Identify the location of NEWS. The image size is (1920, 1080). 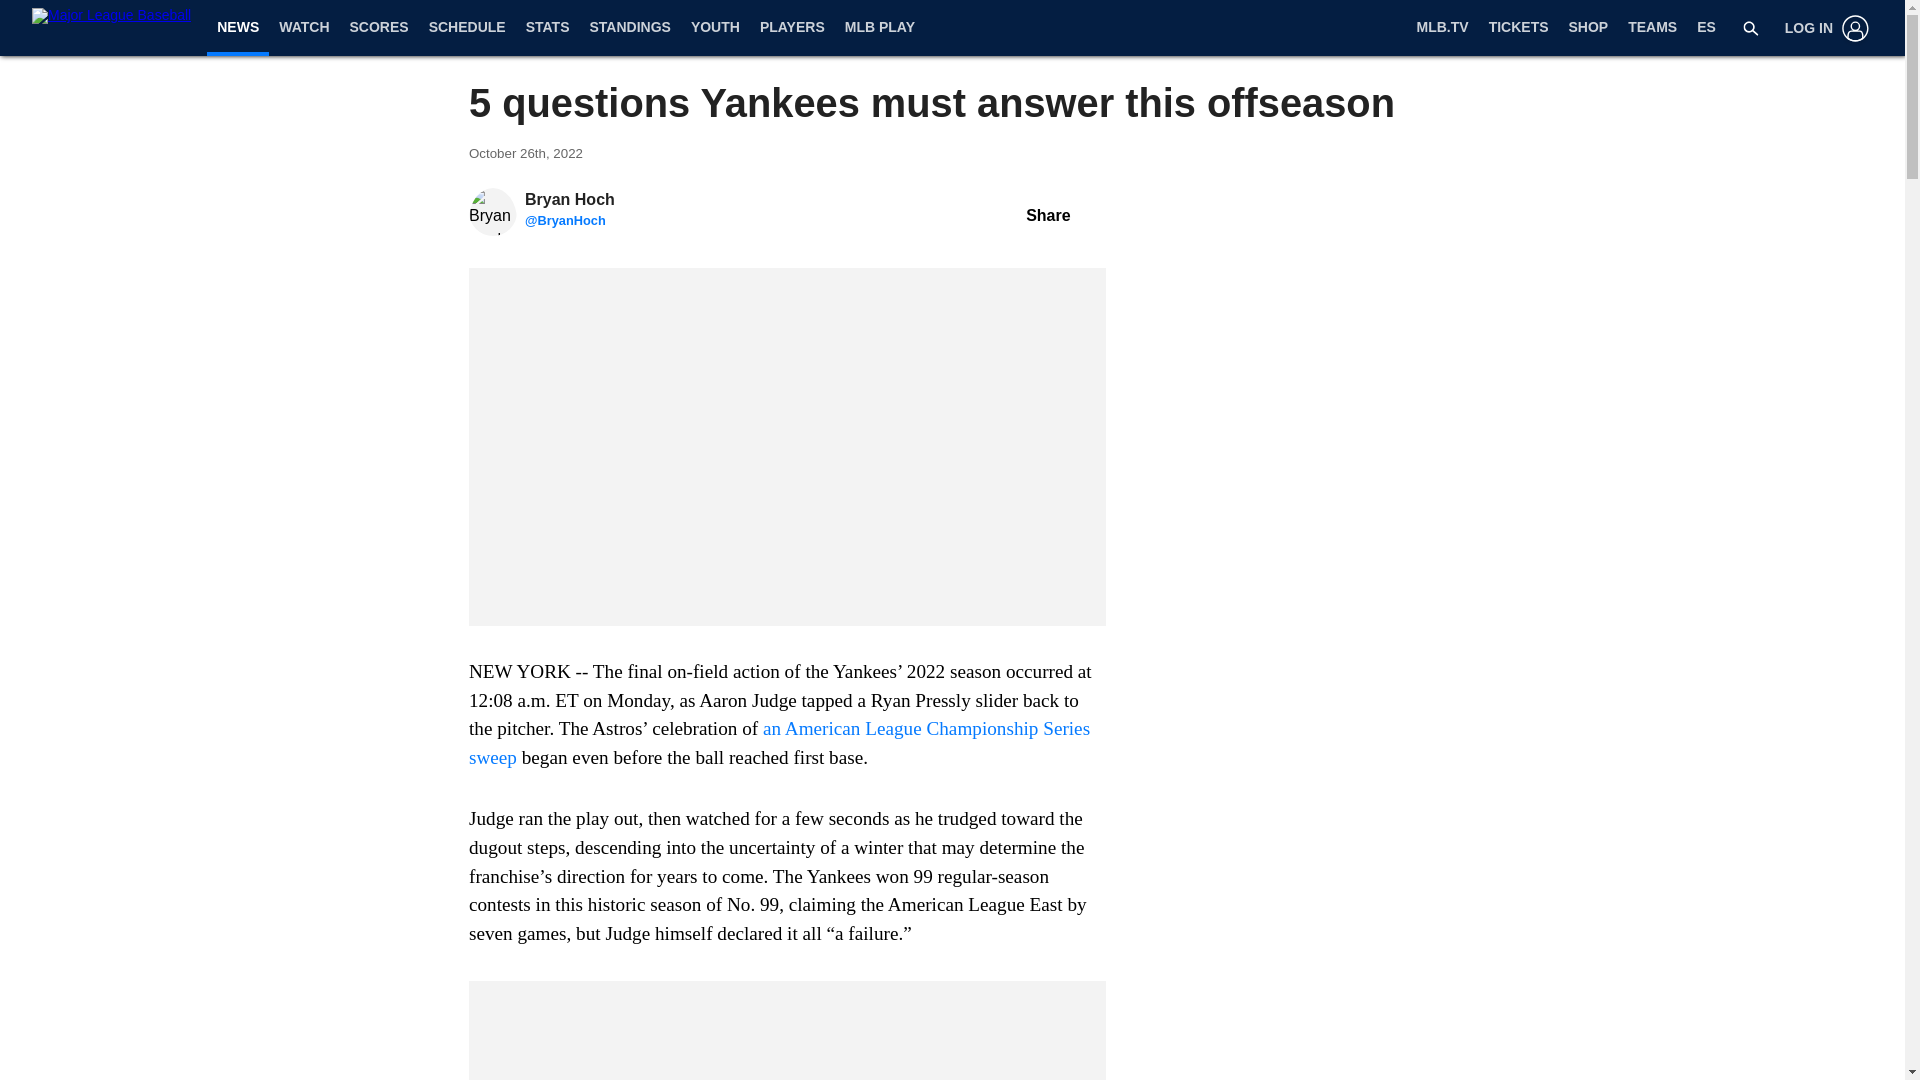
(238, 26).